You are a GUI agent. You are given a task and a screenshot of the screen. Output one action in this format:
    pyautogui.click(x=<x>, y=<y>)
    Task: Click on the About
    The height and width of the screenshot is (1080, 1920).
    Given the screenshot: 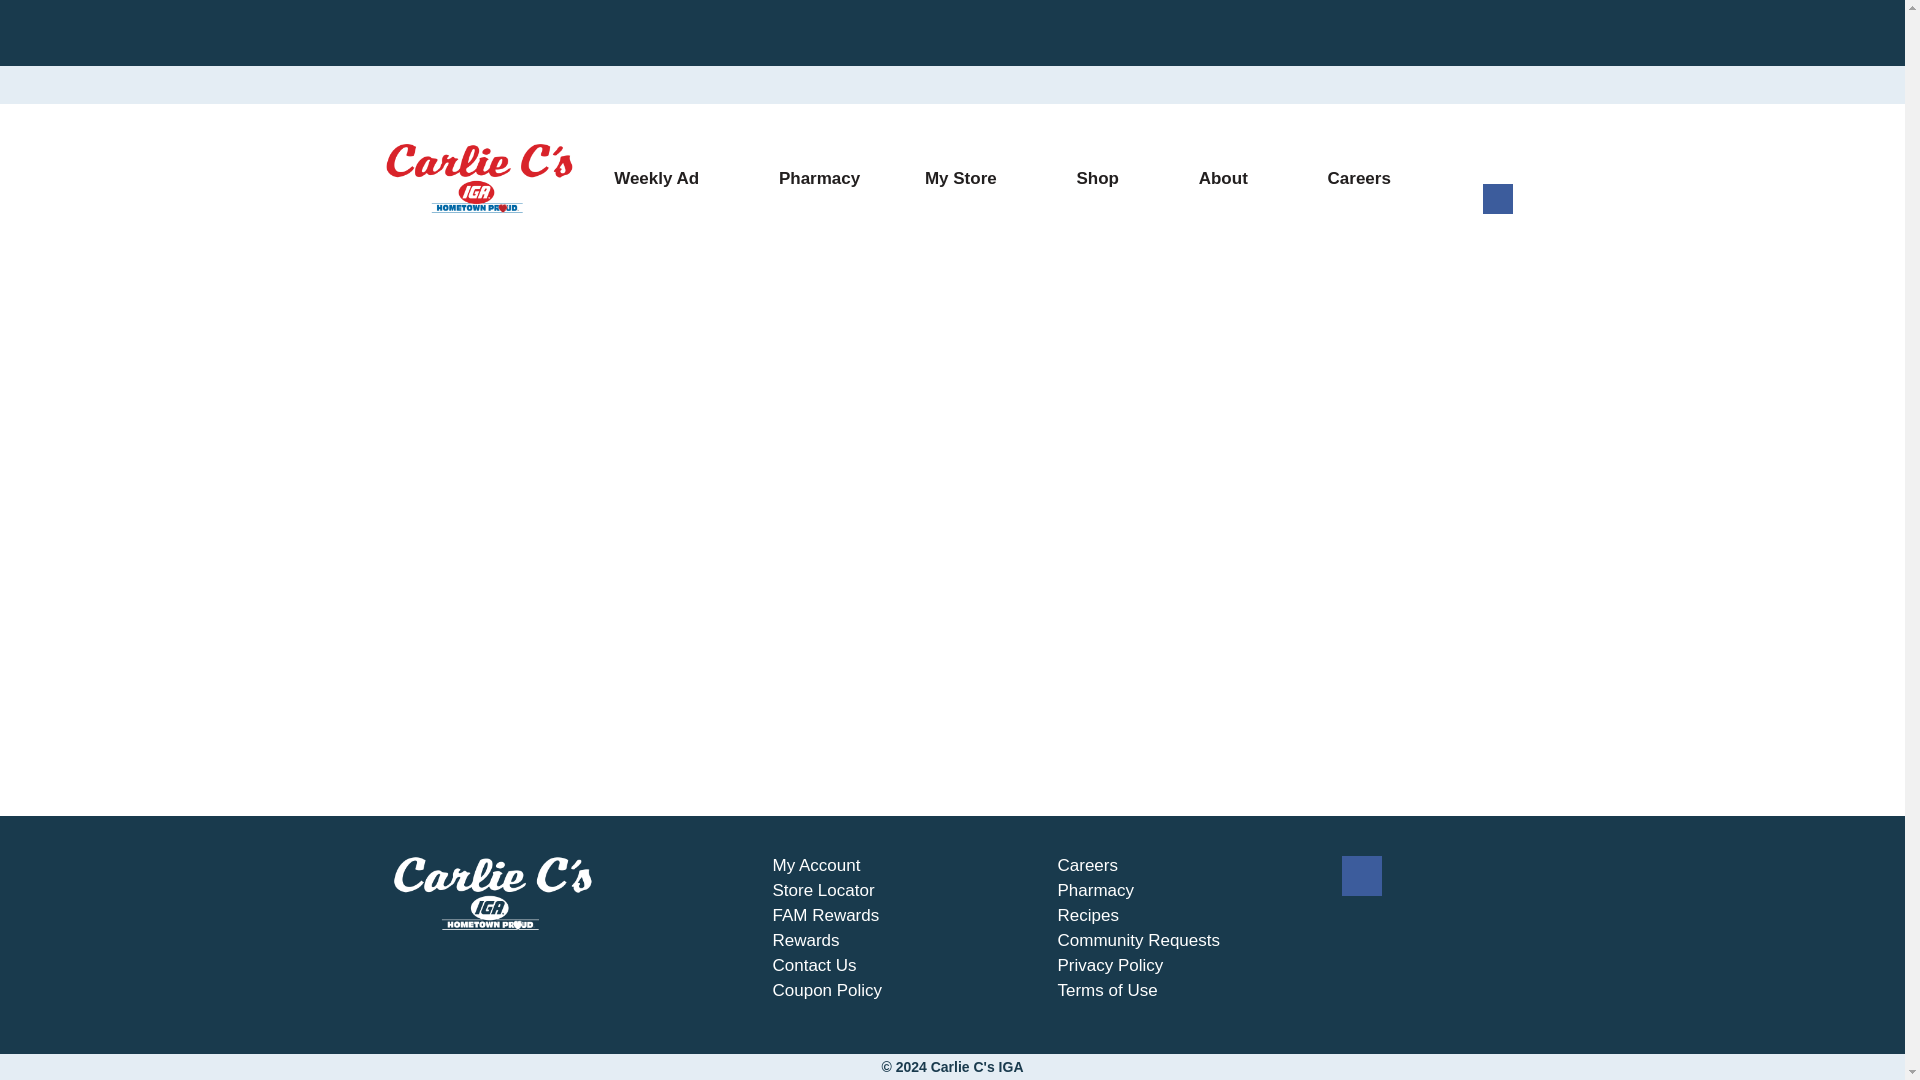 What is the action you would take?
    pyautogui.click(x=1230, y=179)
    